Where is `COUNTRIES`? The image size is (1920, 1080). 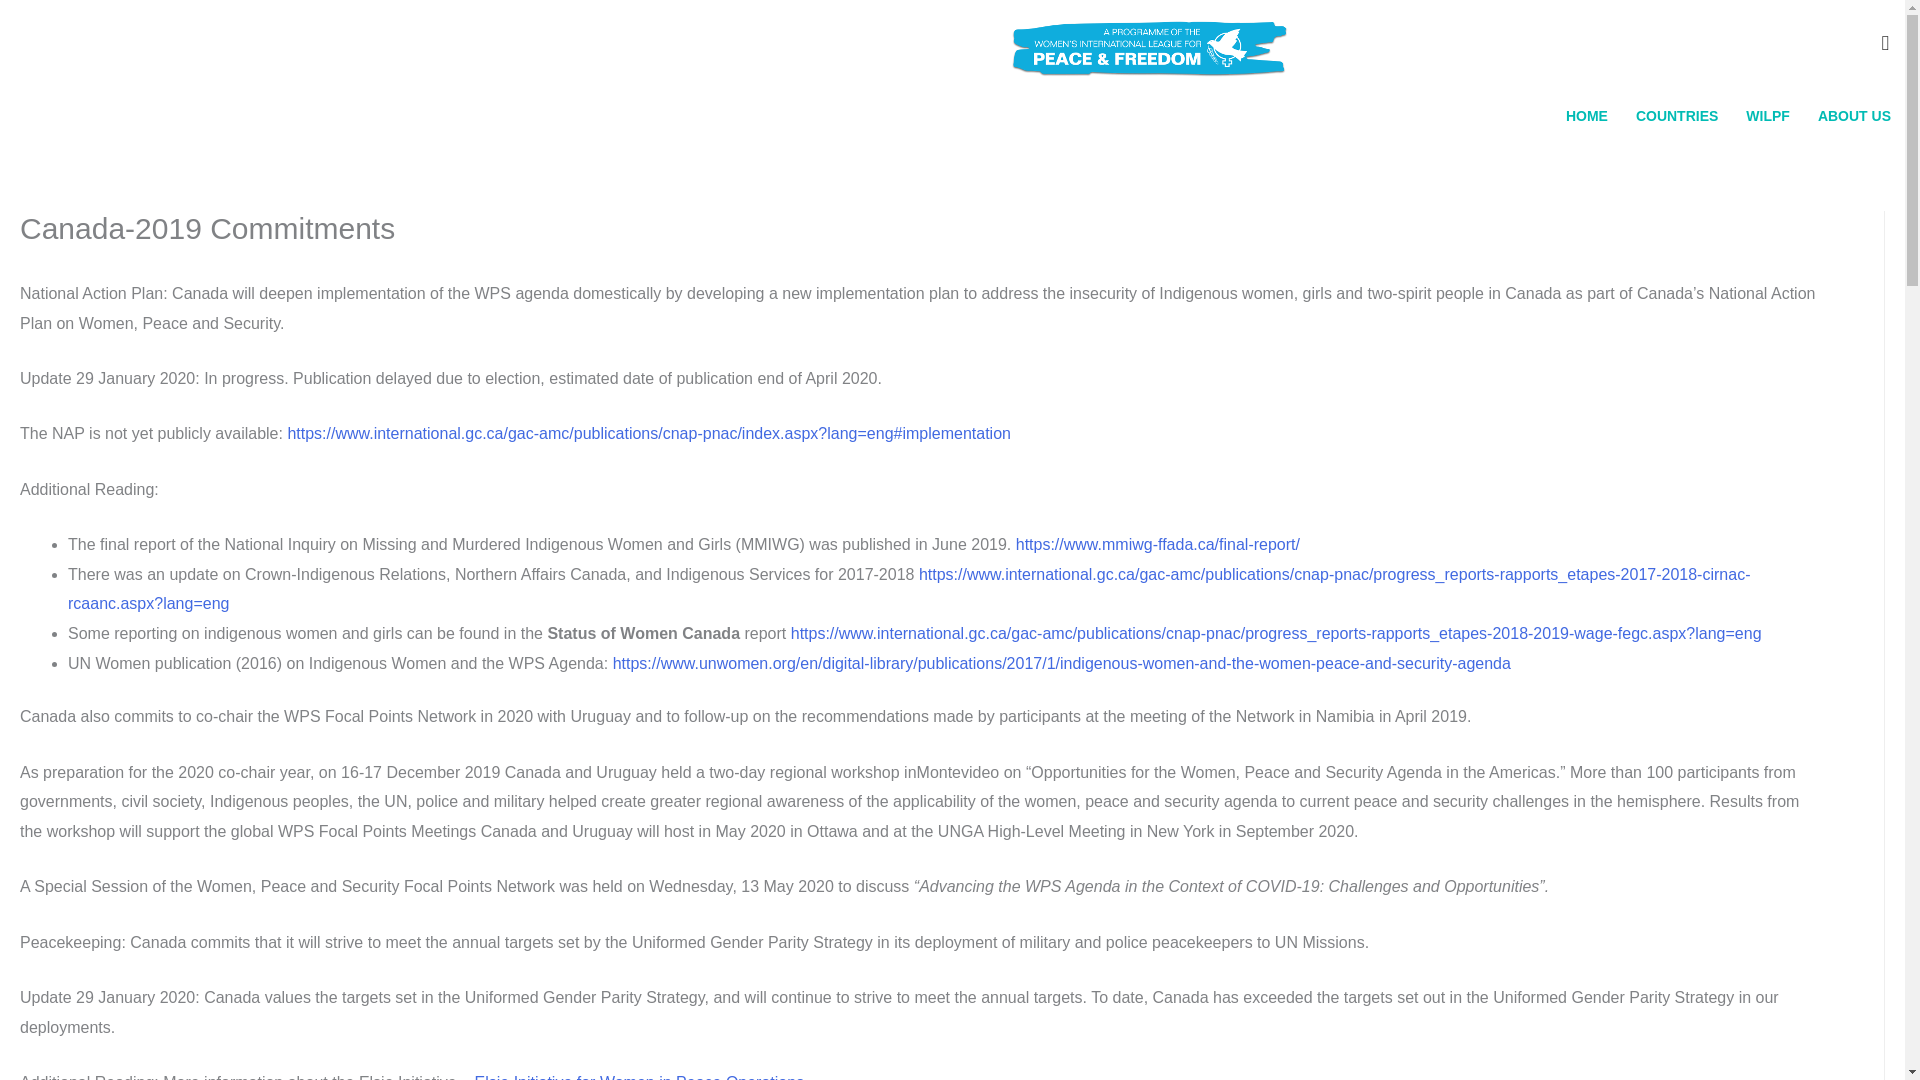
COUNTRIES is located at coordinates (1676, 116).